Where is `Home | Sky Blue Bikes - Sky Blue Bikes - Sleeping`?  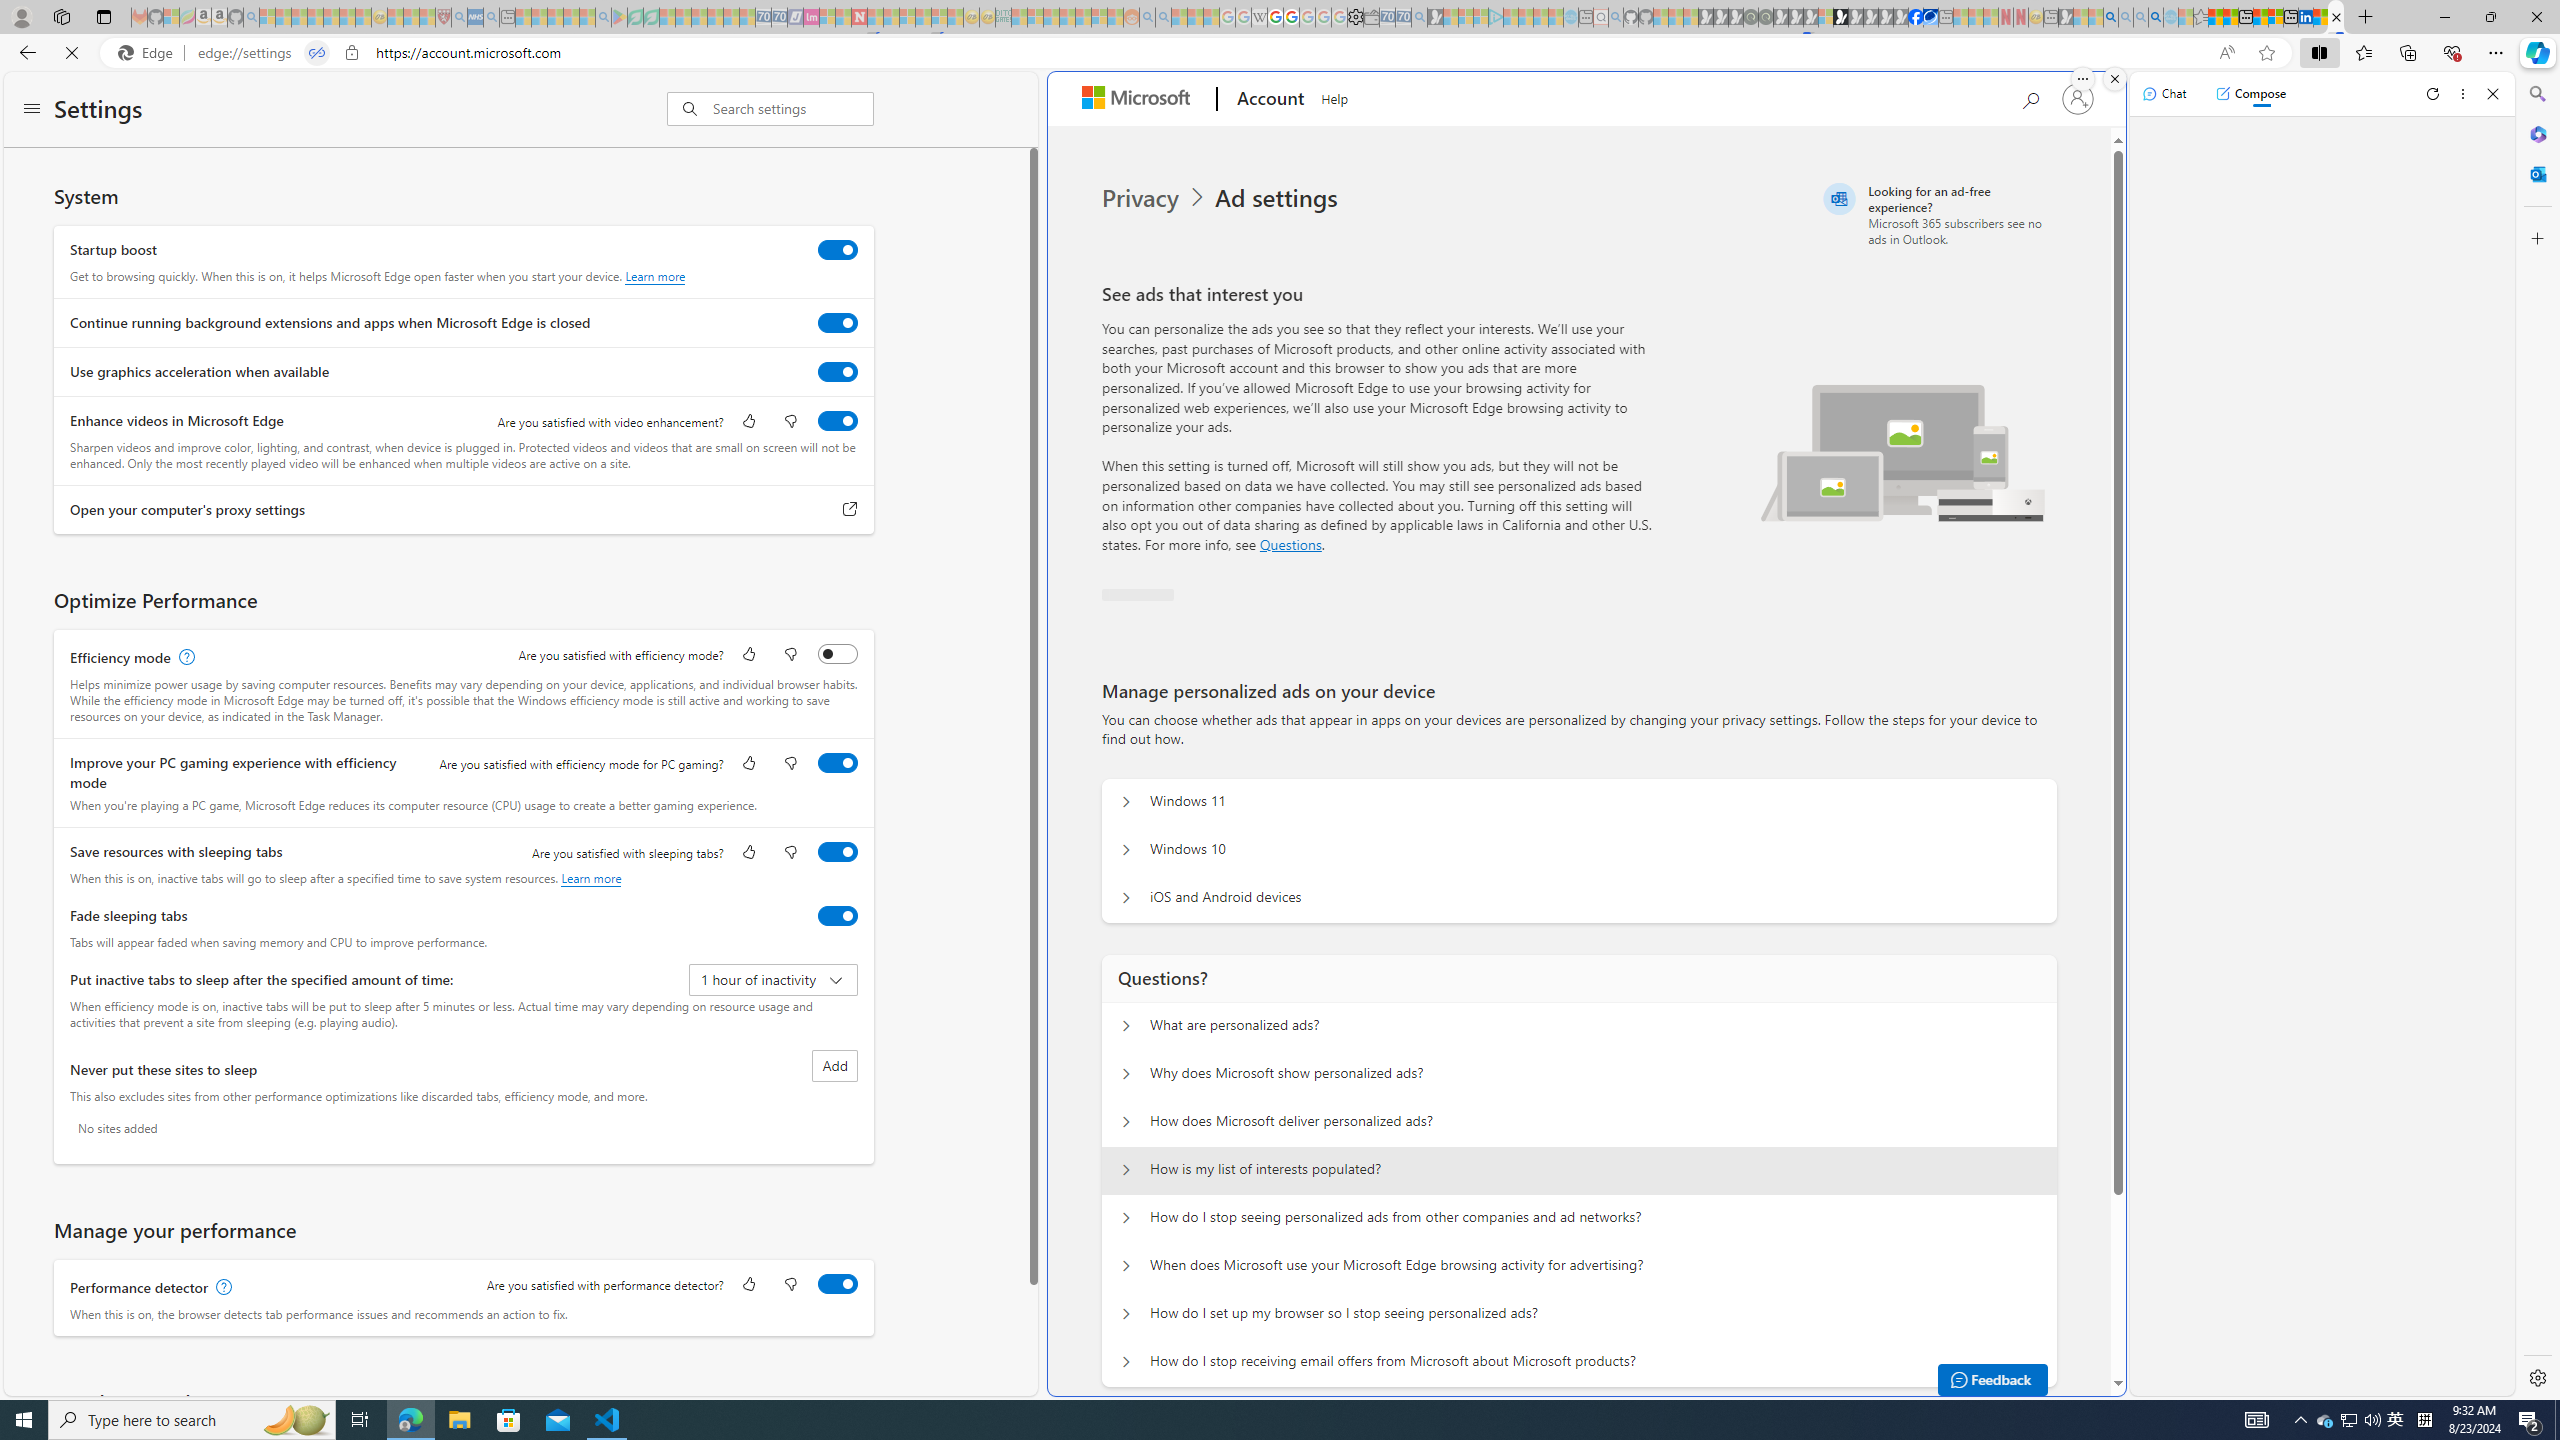 Home | Sky Blue Bikes - Sky Blue Bikes - Sleeping is located at coordinates (1570, 17).